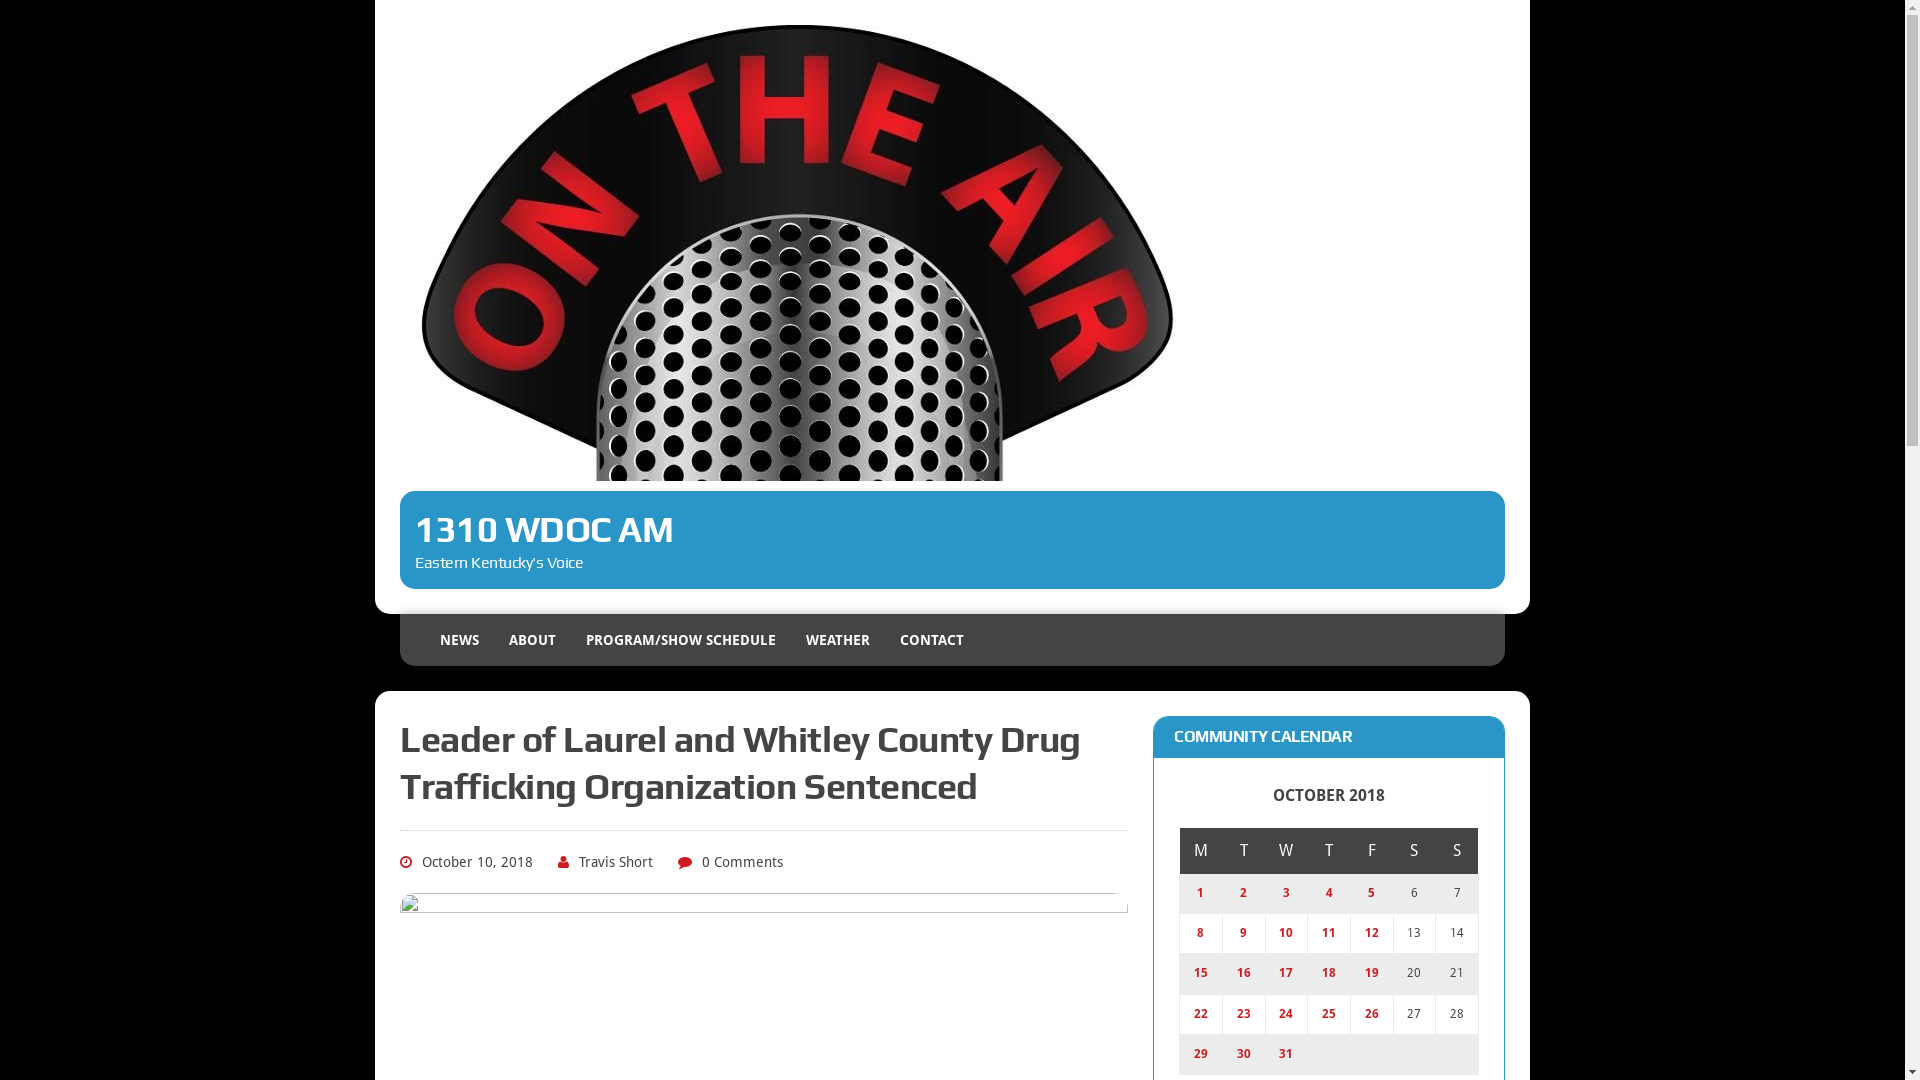 This screenshot has height=1080, width=1920. Describe the element at coordinates (616, 862) in the screenshot. I see `Travis Short` at that location.